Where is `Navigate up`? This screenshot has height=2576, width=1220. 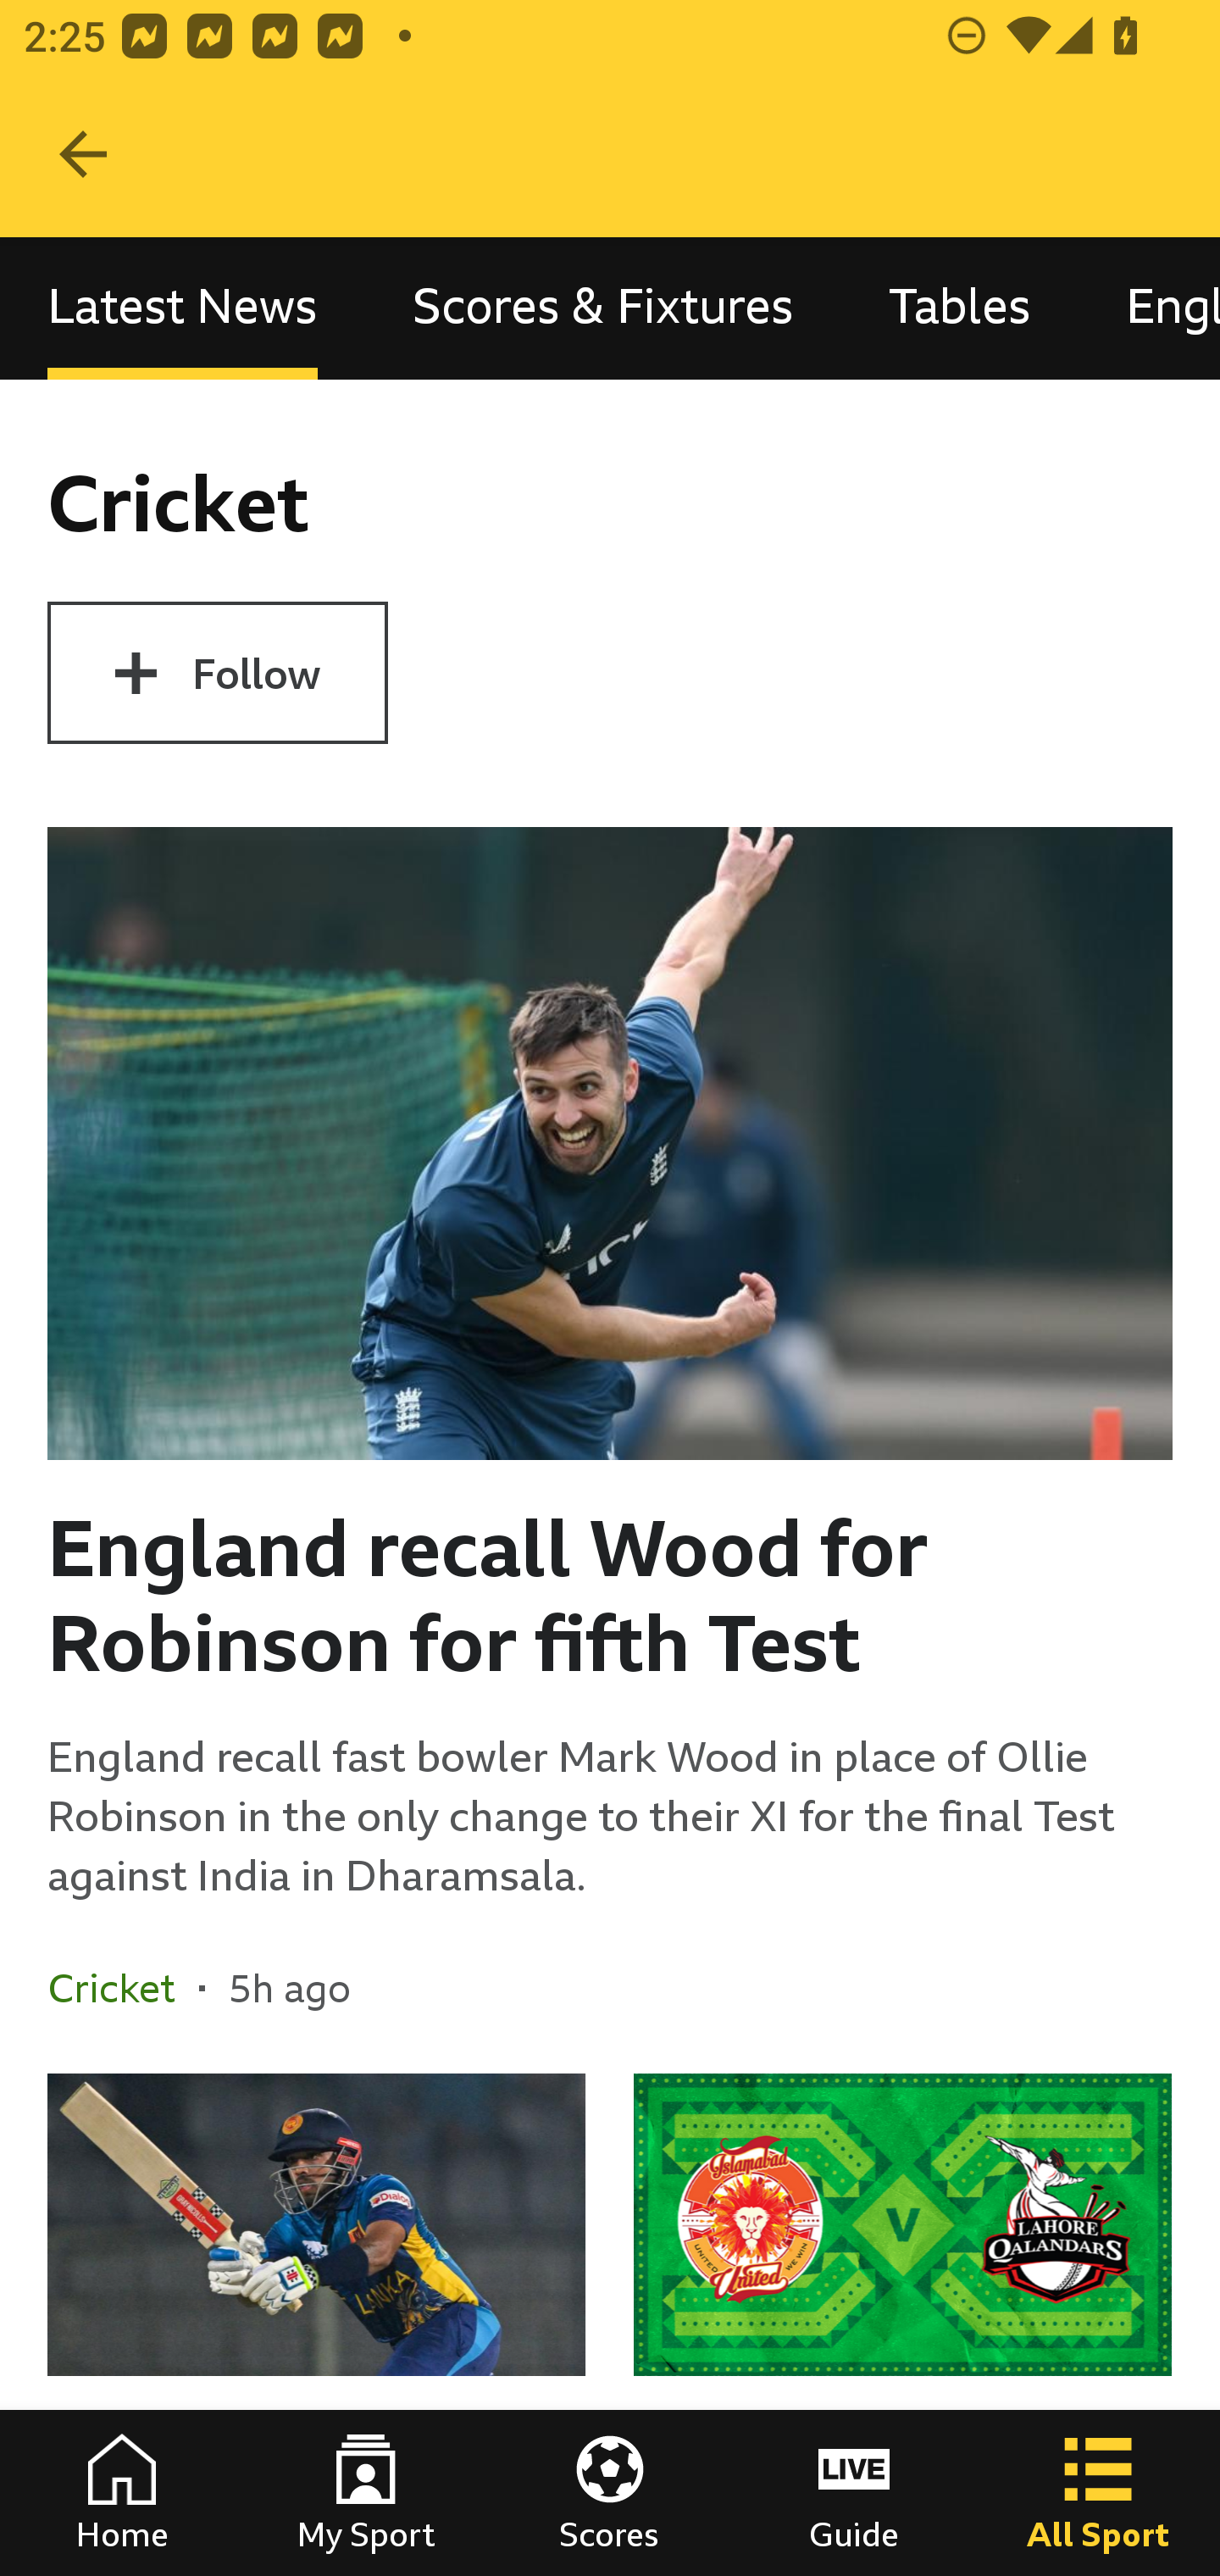 Navigate up is located at coordinates (83, 154).